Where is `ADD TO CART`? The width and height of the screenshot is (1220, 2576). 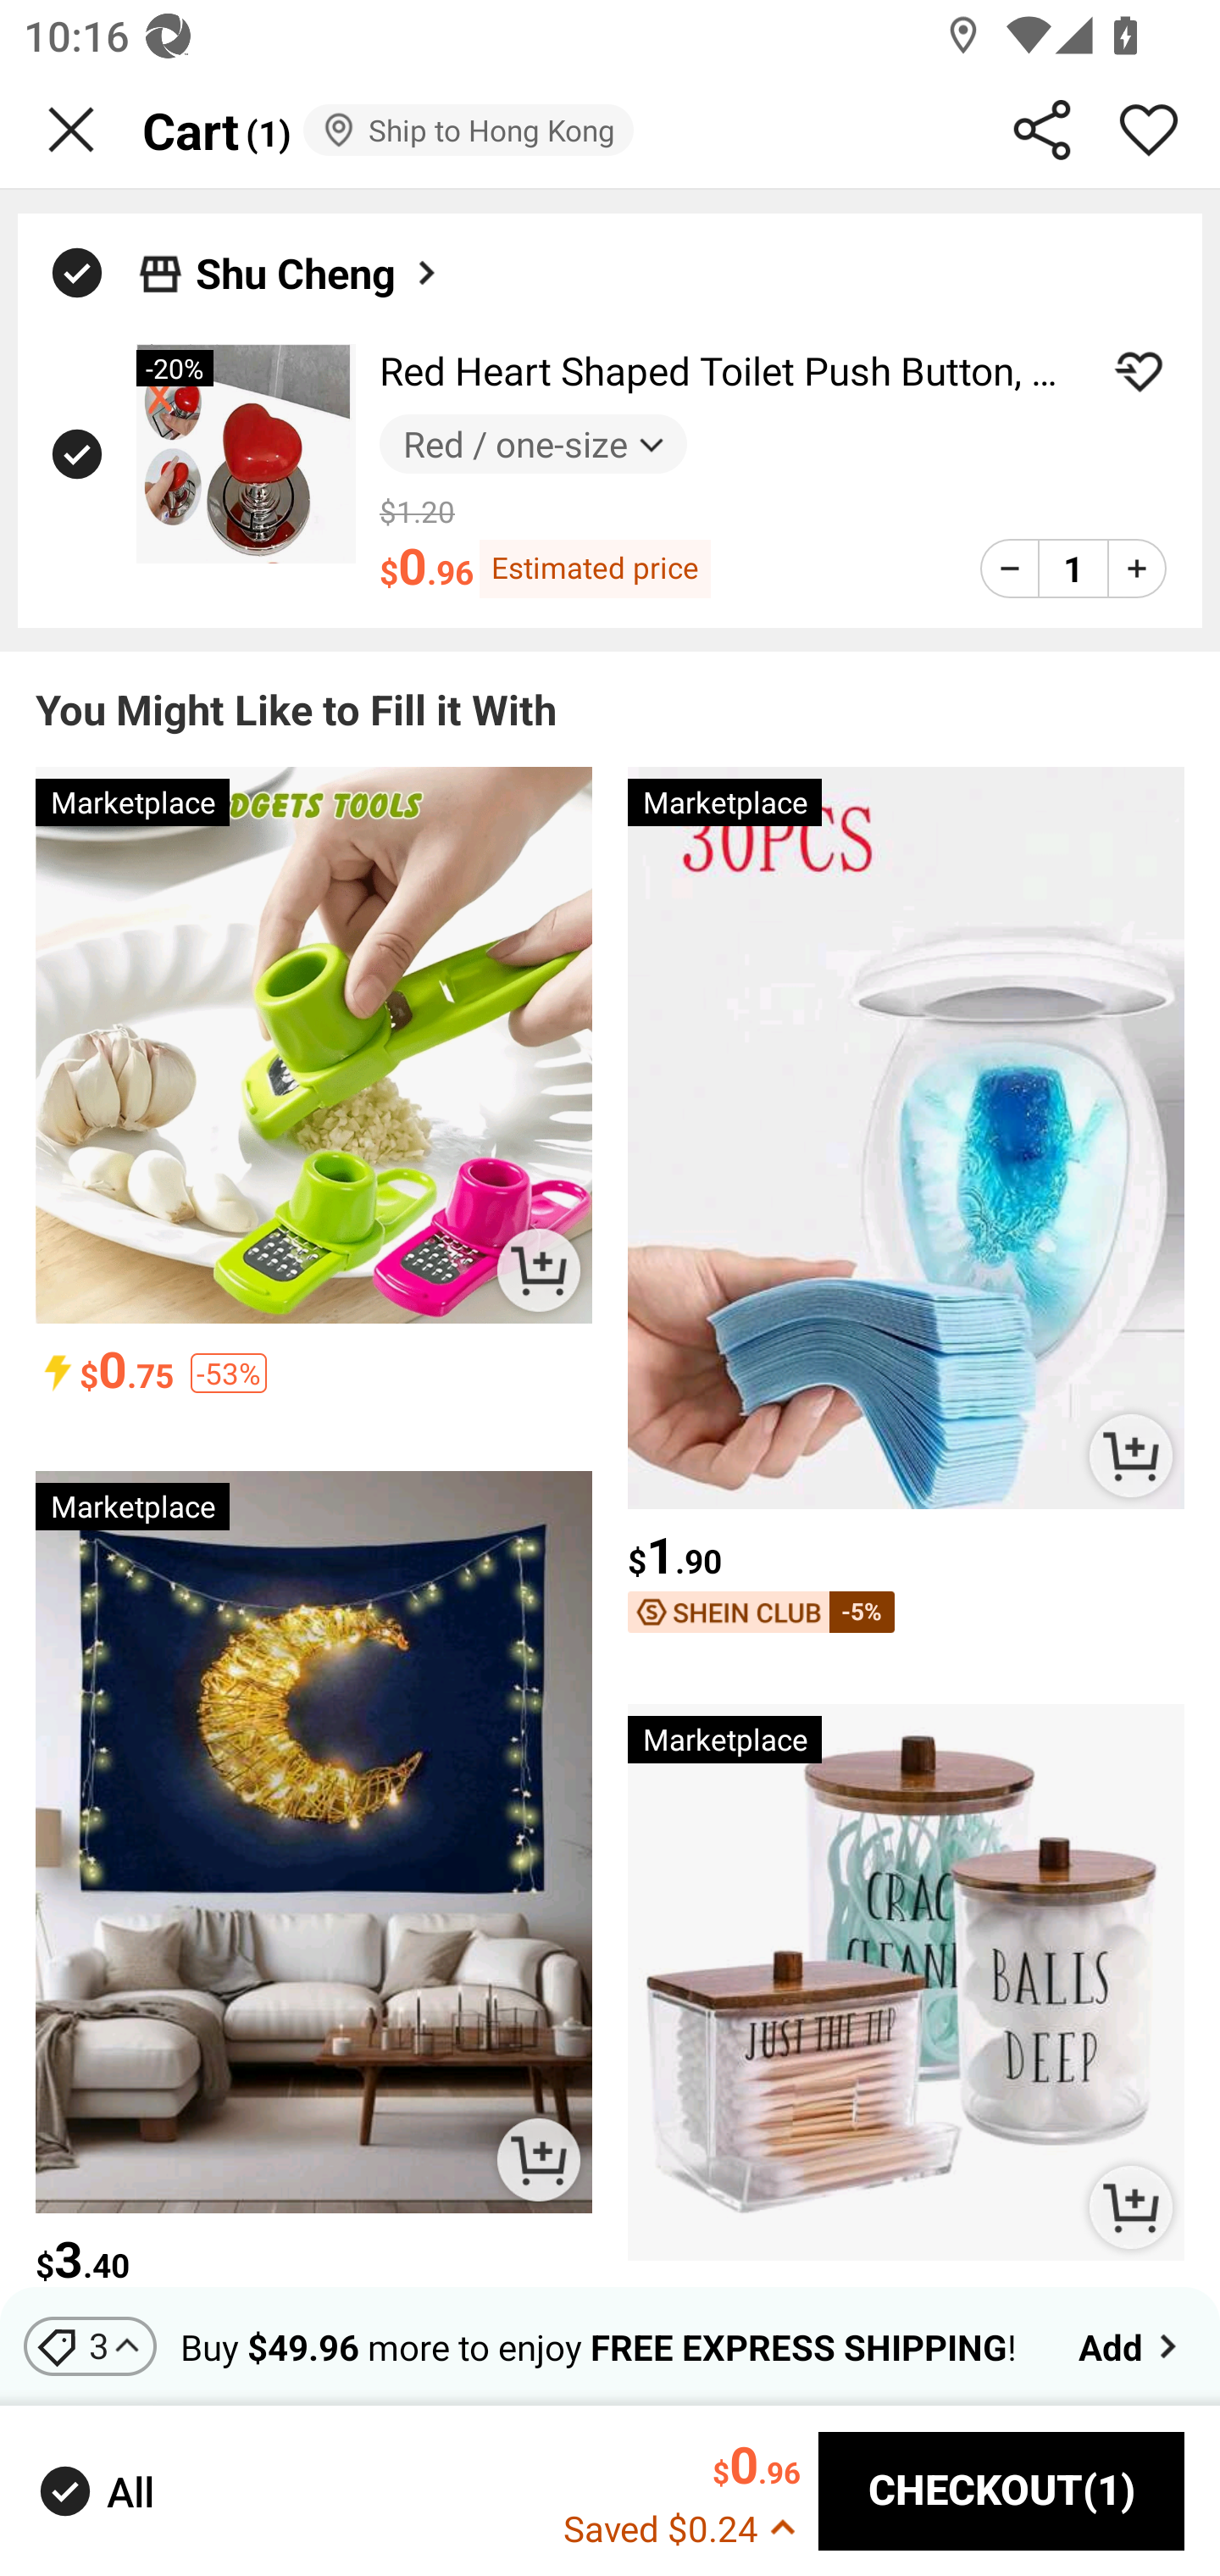
ADD TO CART is located at coordinates (539, 1269).